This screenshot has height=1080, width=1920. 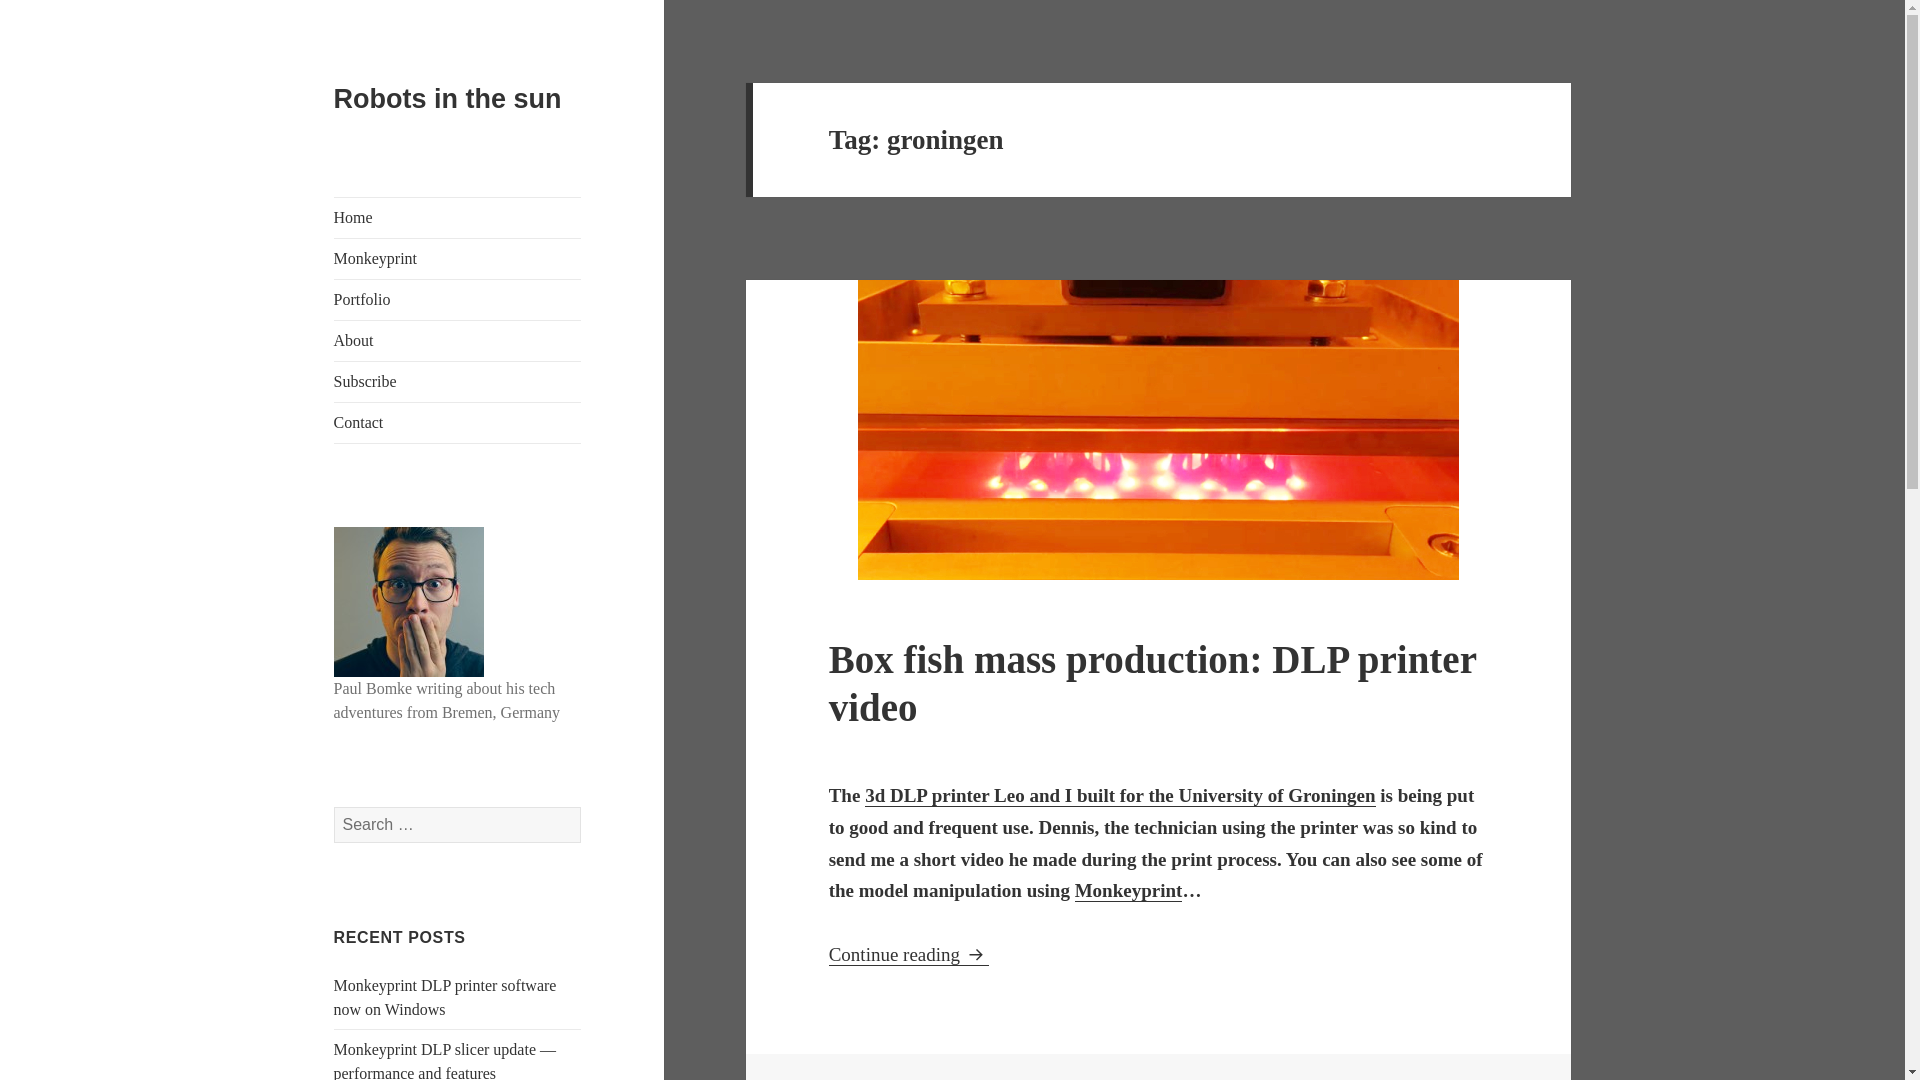 I want to click on About, so click(x=458, y=381).